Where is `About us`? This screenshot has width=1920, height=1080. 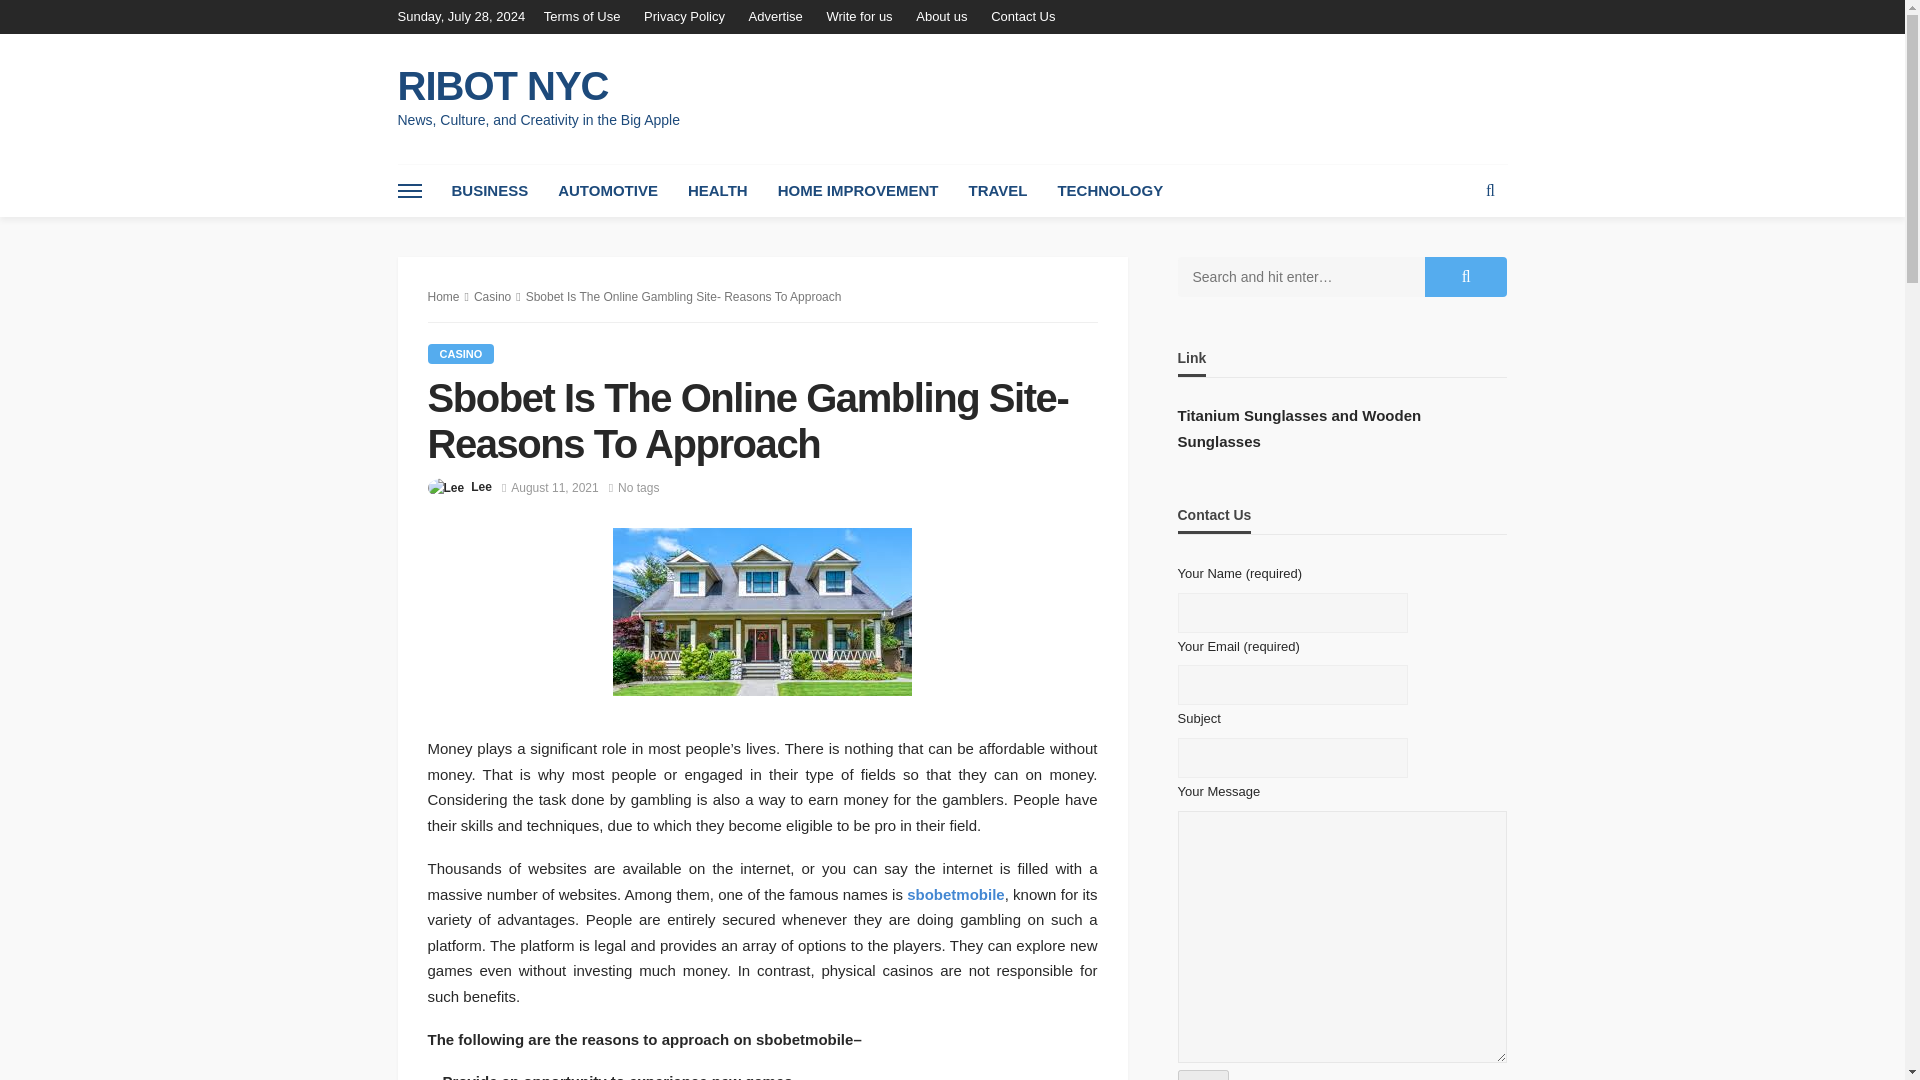
About us is located at coordinates (942, 16).